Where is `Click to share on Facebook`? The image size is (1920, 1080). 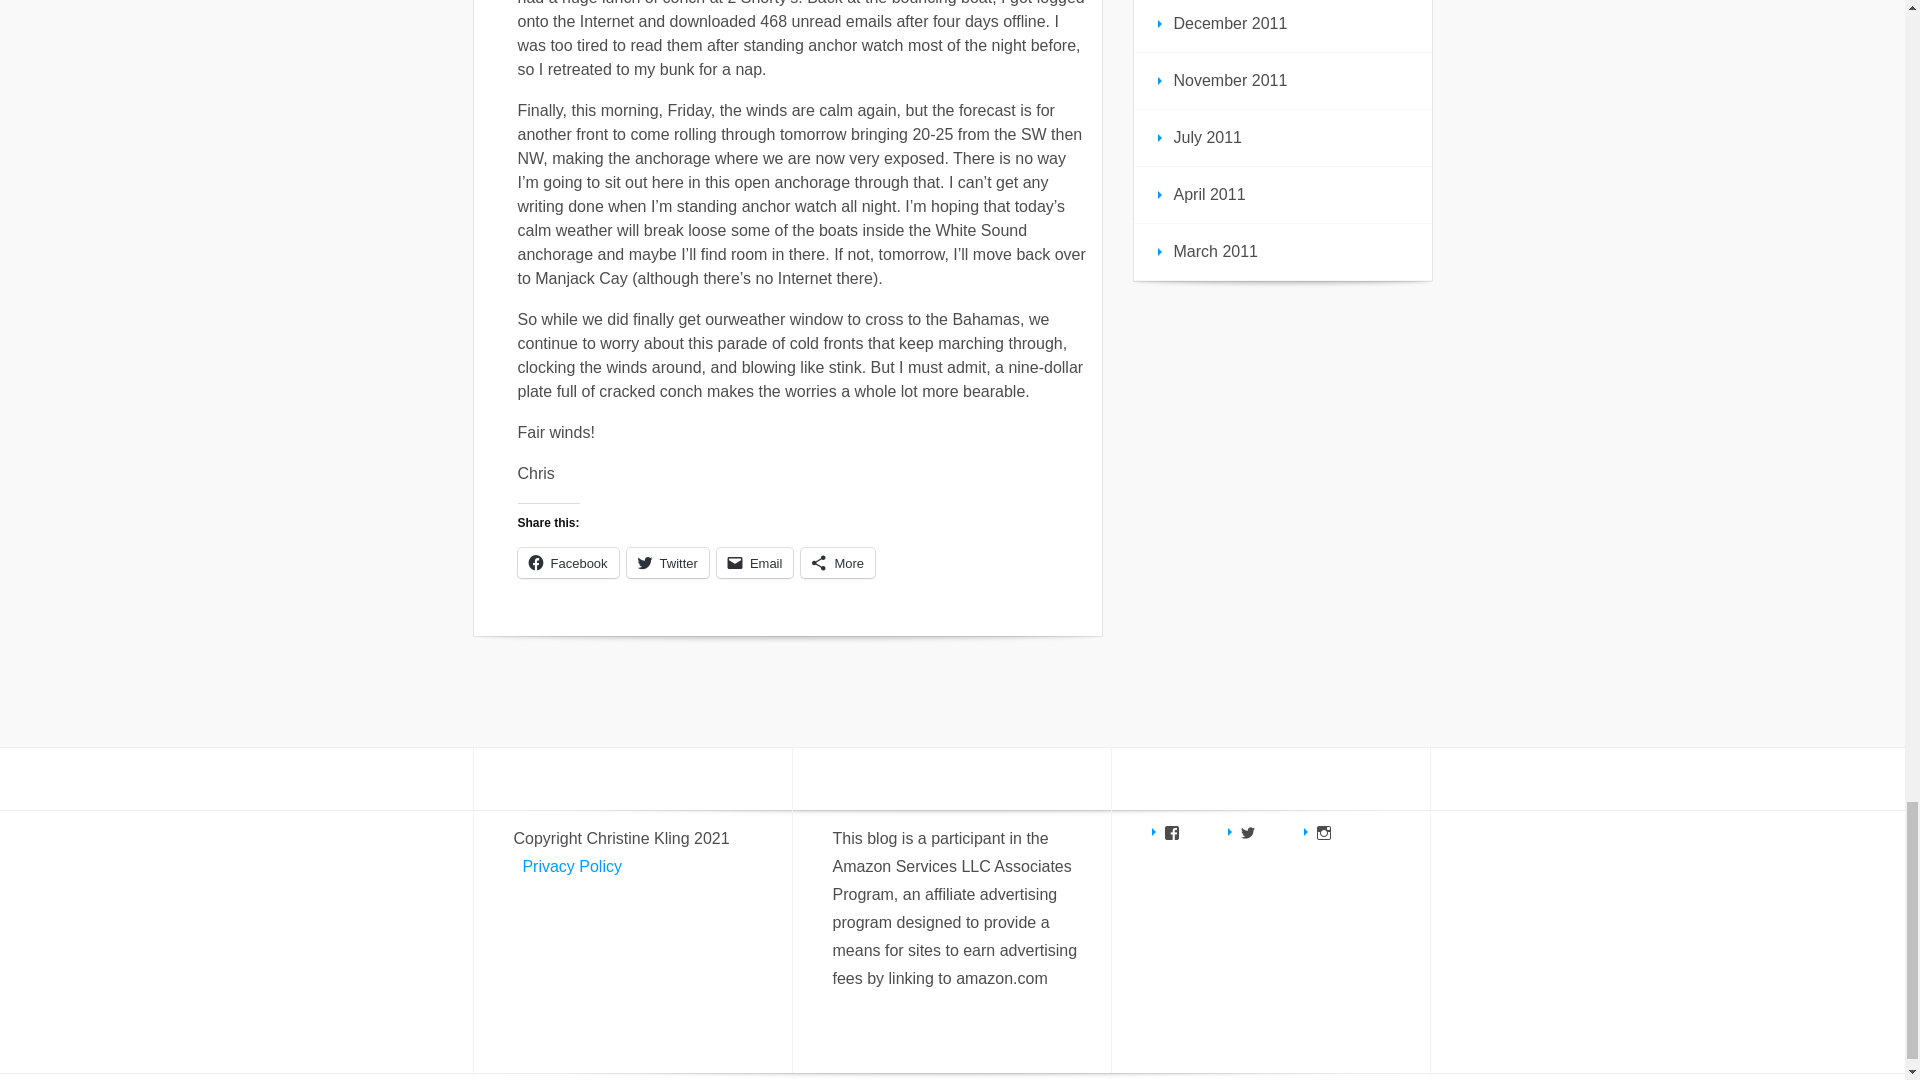 Click to share on Facebook is located at coordinates (568, 562).